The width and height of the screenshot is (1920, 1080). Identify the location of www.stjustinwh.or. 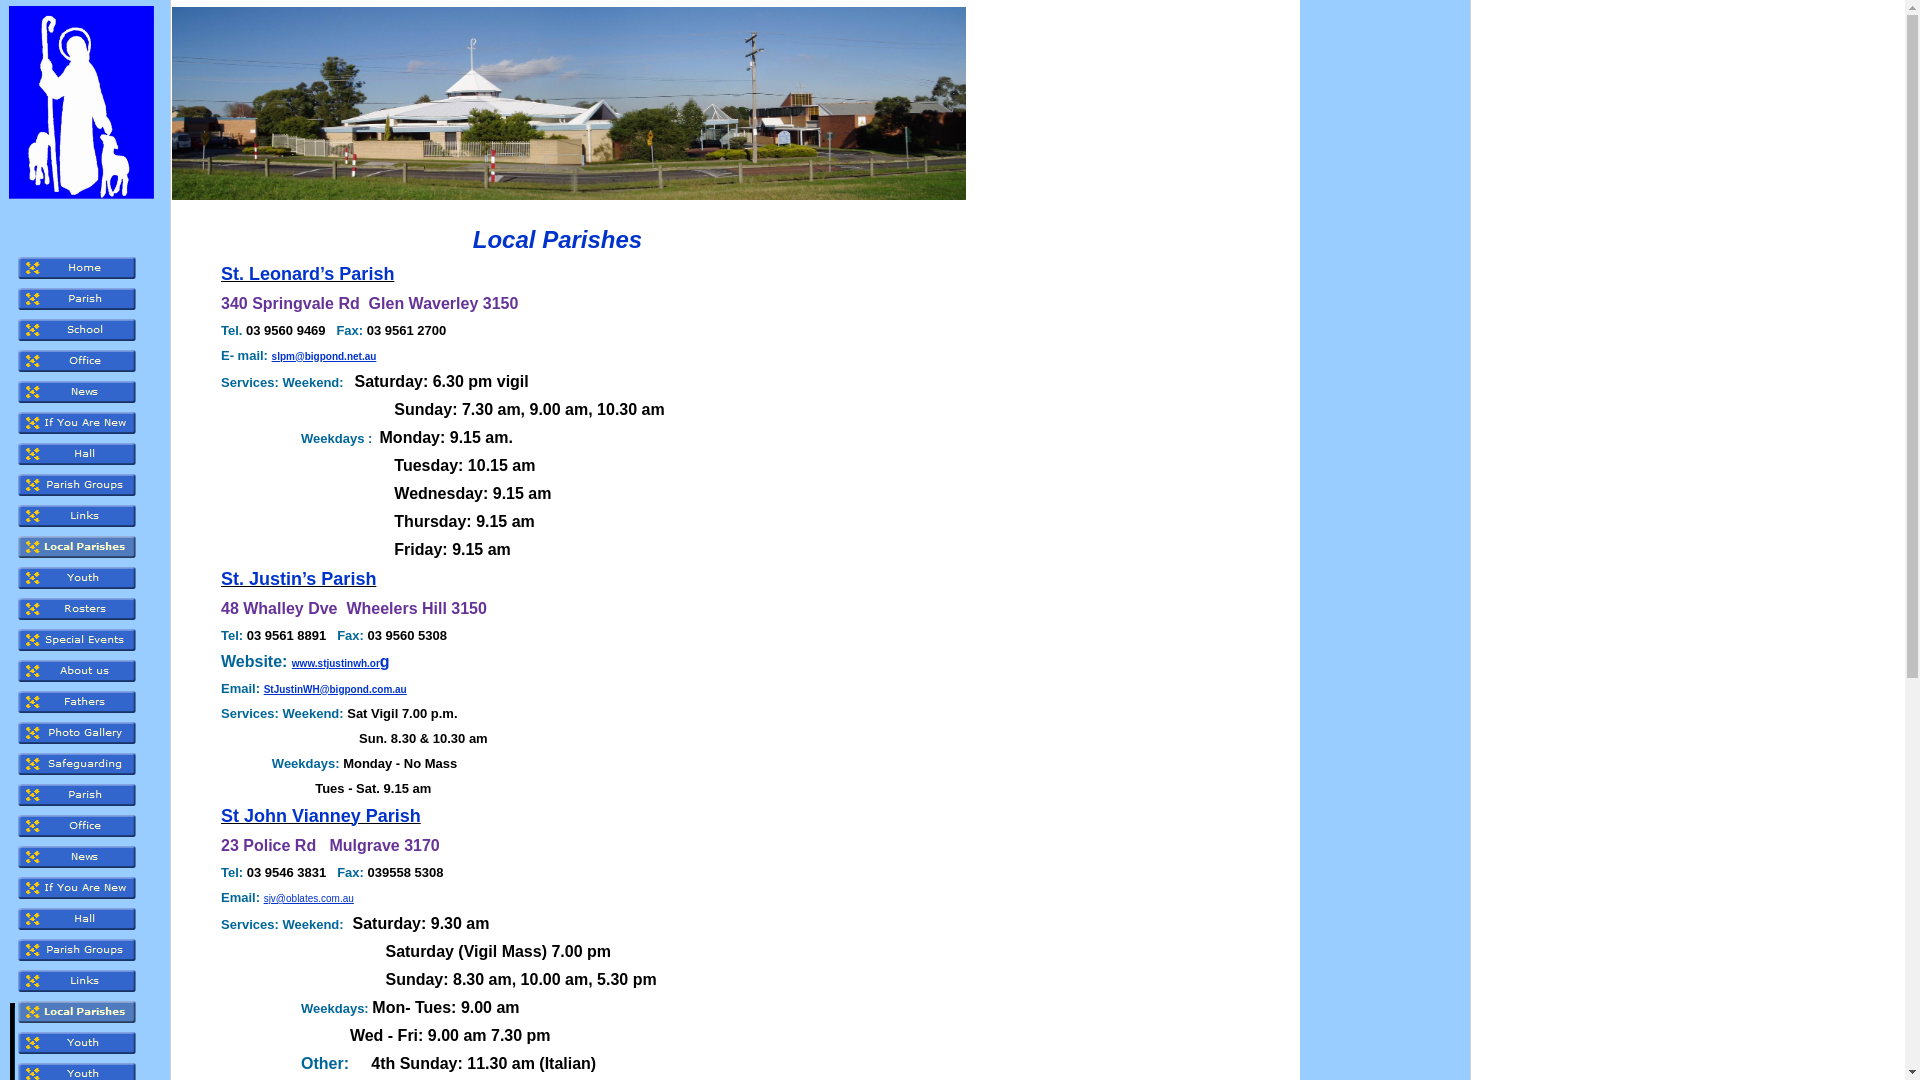
(336, 664).